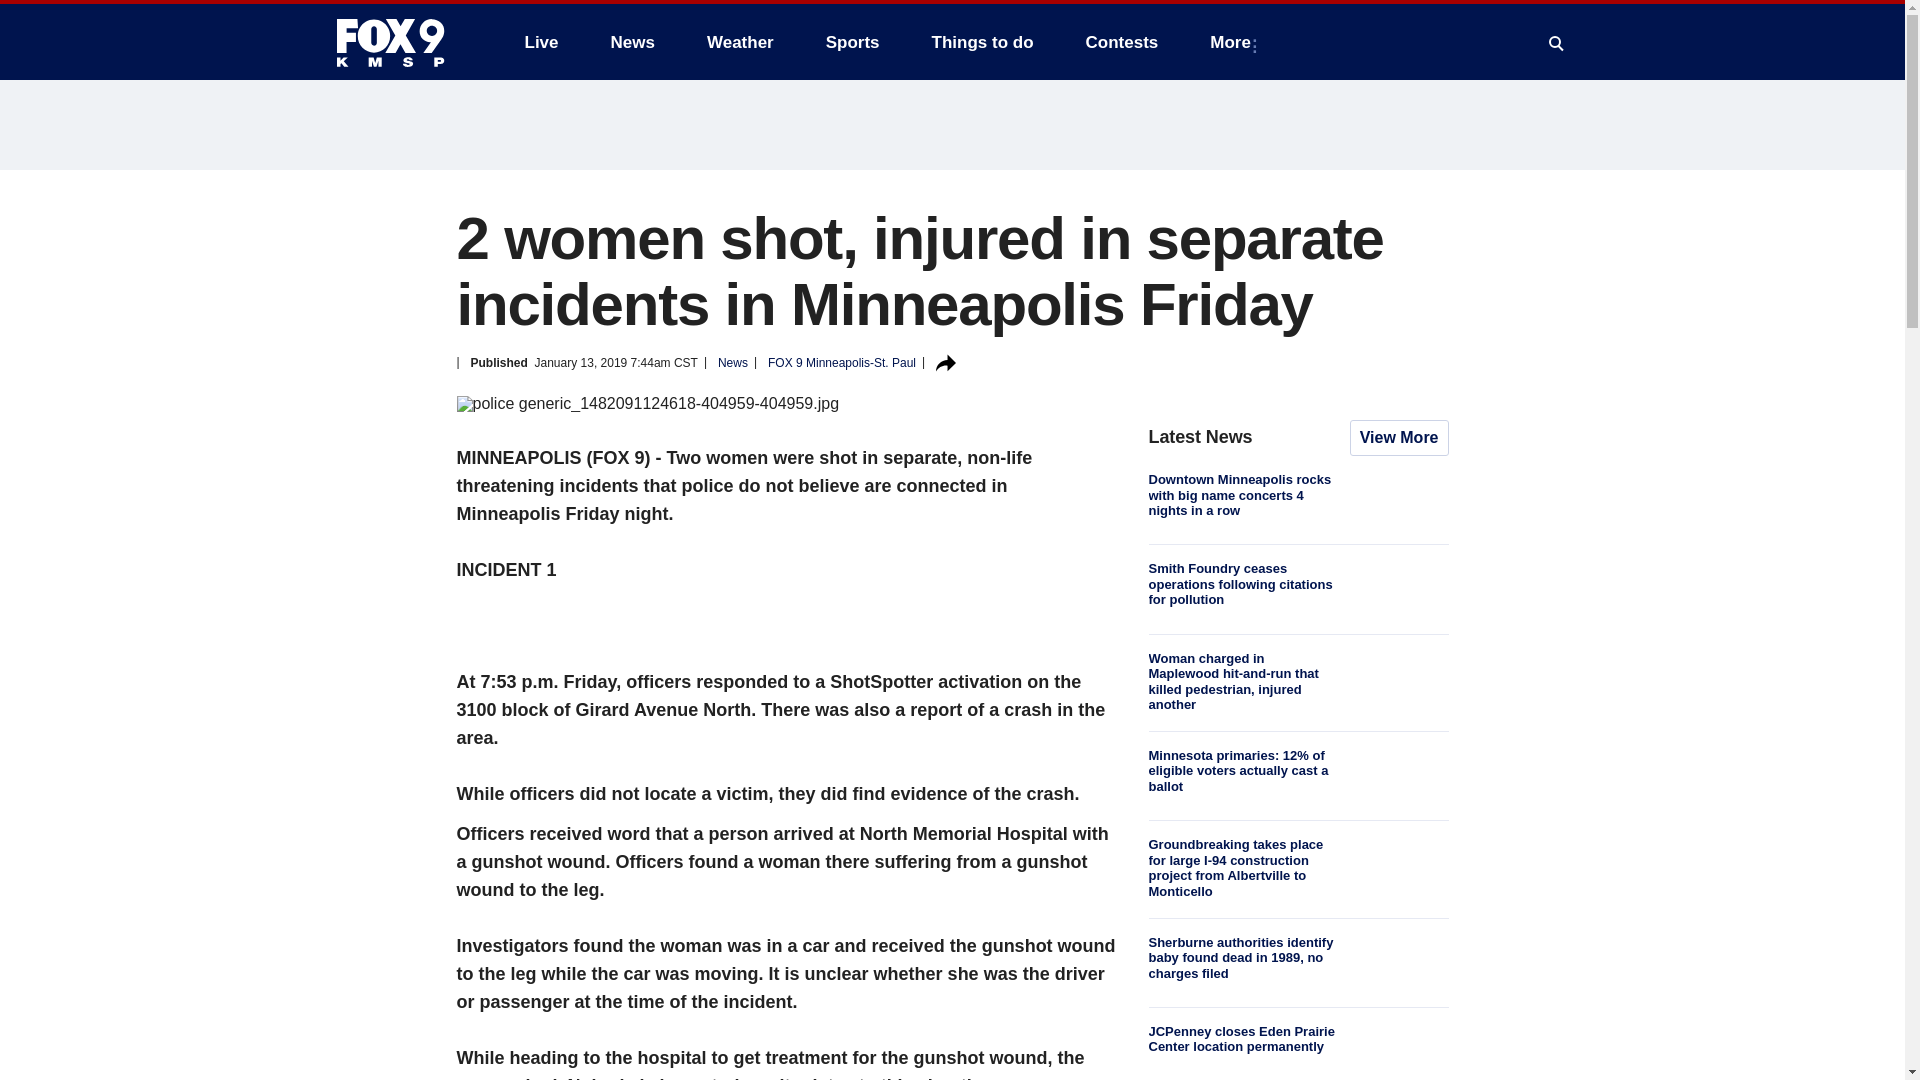 This screenshot has width=1920, height=1080. What do you see at coordinates (1122, 42) in the screenshot?
I see `Contests` at bounding box center [1122, 42].